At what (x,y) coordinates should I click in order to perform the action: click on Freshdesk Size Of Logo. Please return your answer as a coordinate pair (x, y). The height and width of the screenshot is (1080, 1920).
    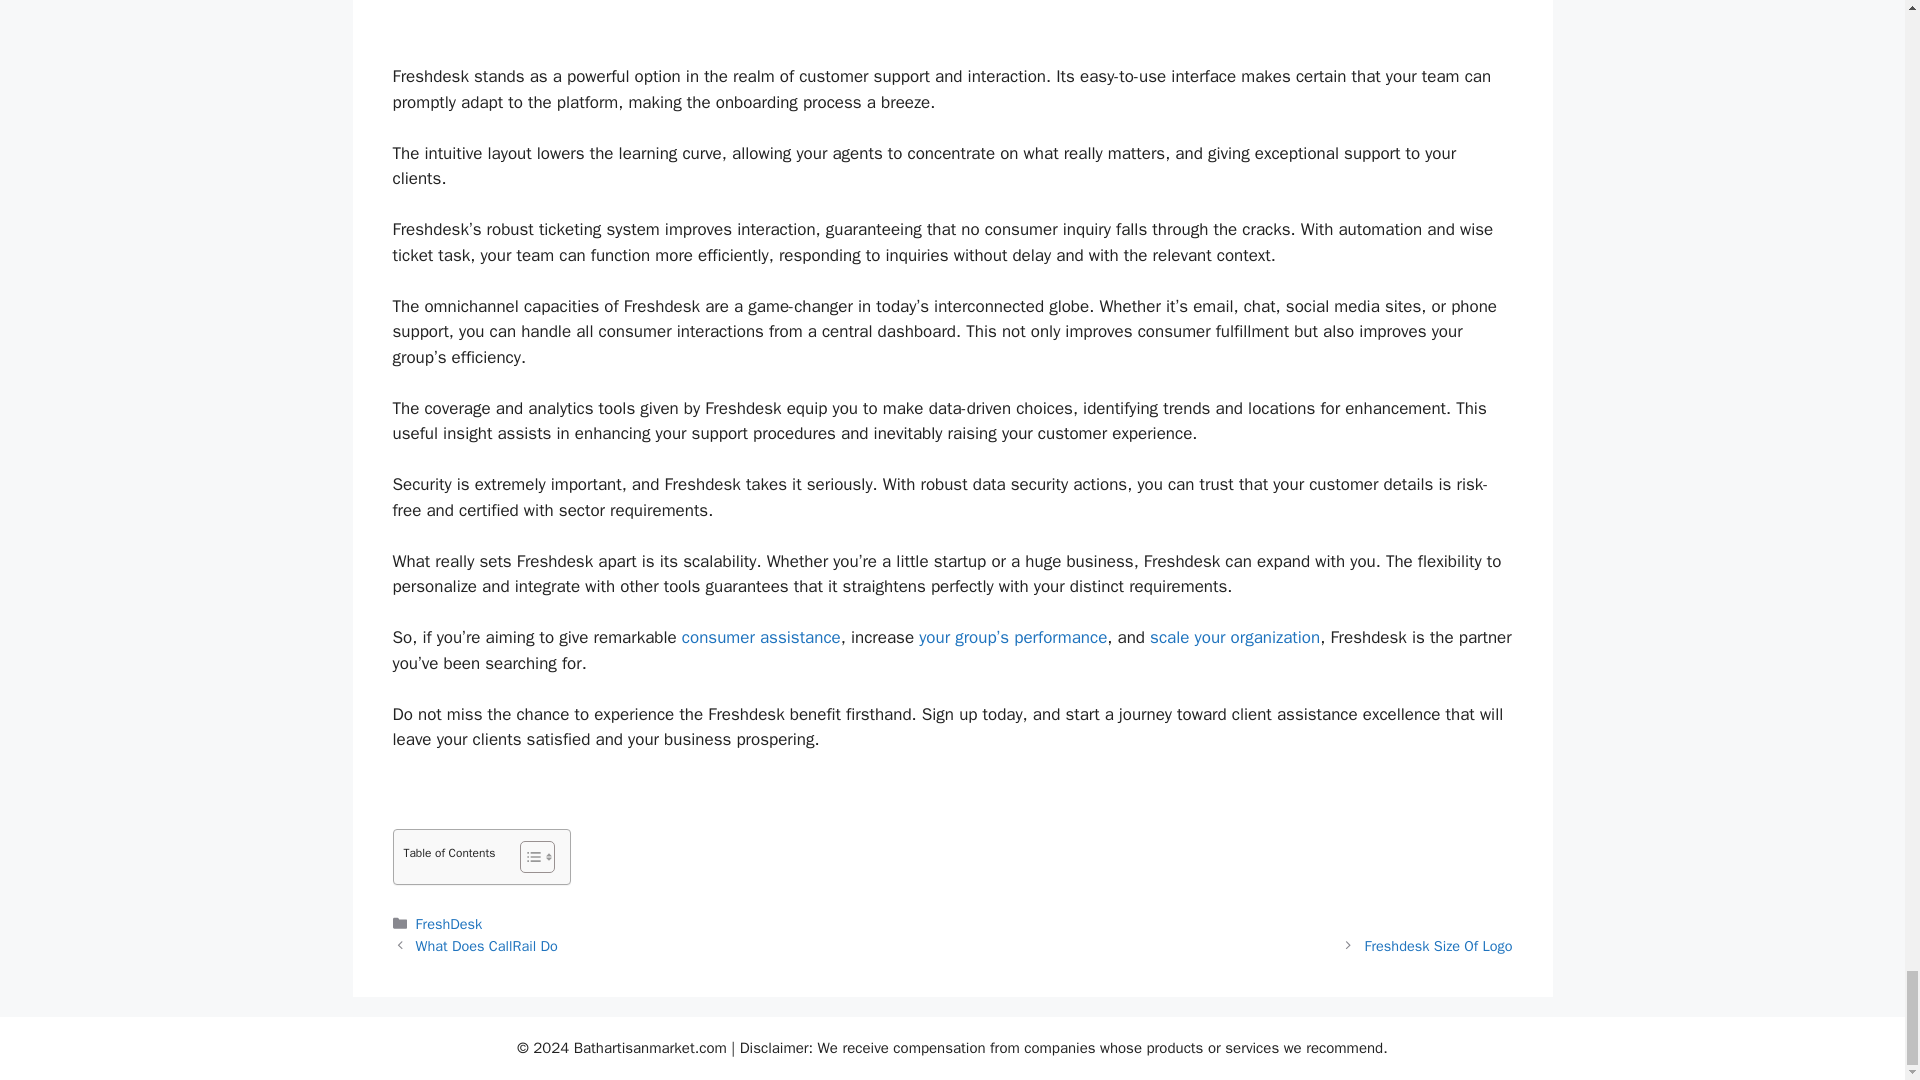
    Looking at the image, I should click on (1438, 946).